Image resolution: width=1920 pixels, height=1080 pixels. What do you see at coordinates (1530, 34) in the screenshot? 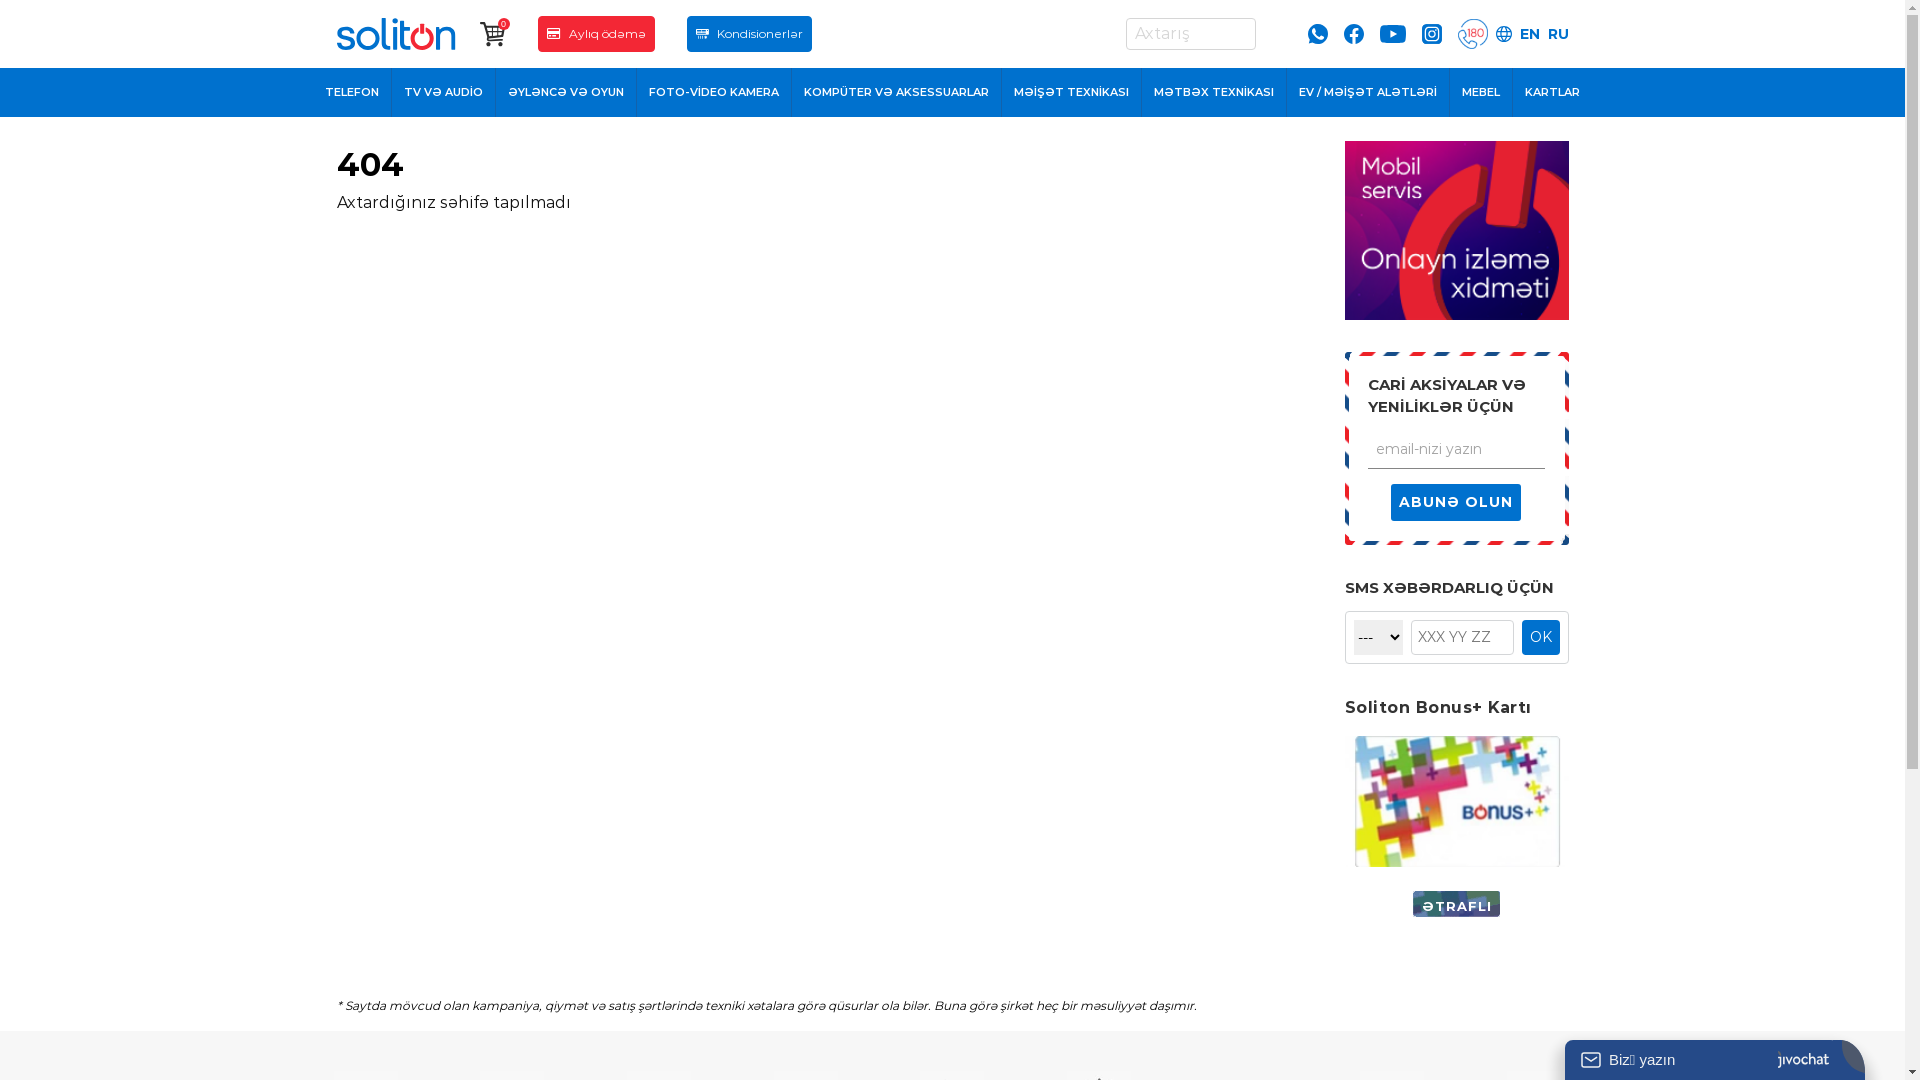
I see `EN` at bounding box center [1530, 34].